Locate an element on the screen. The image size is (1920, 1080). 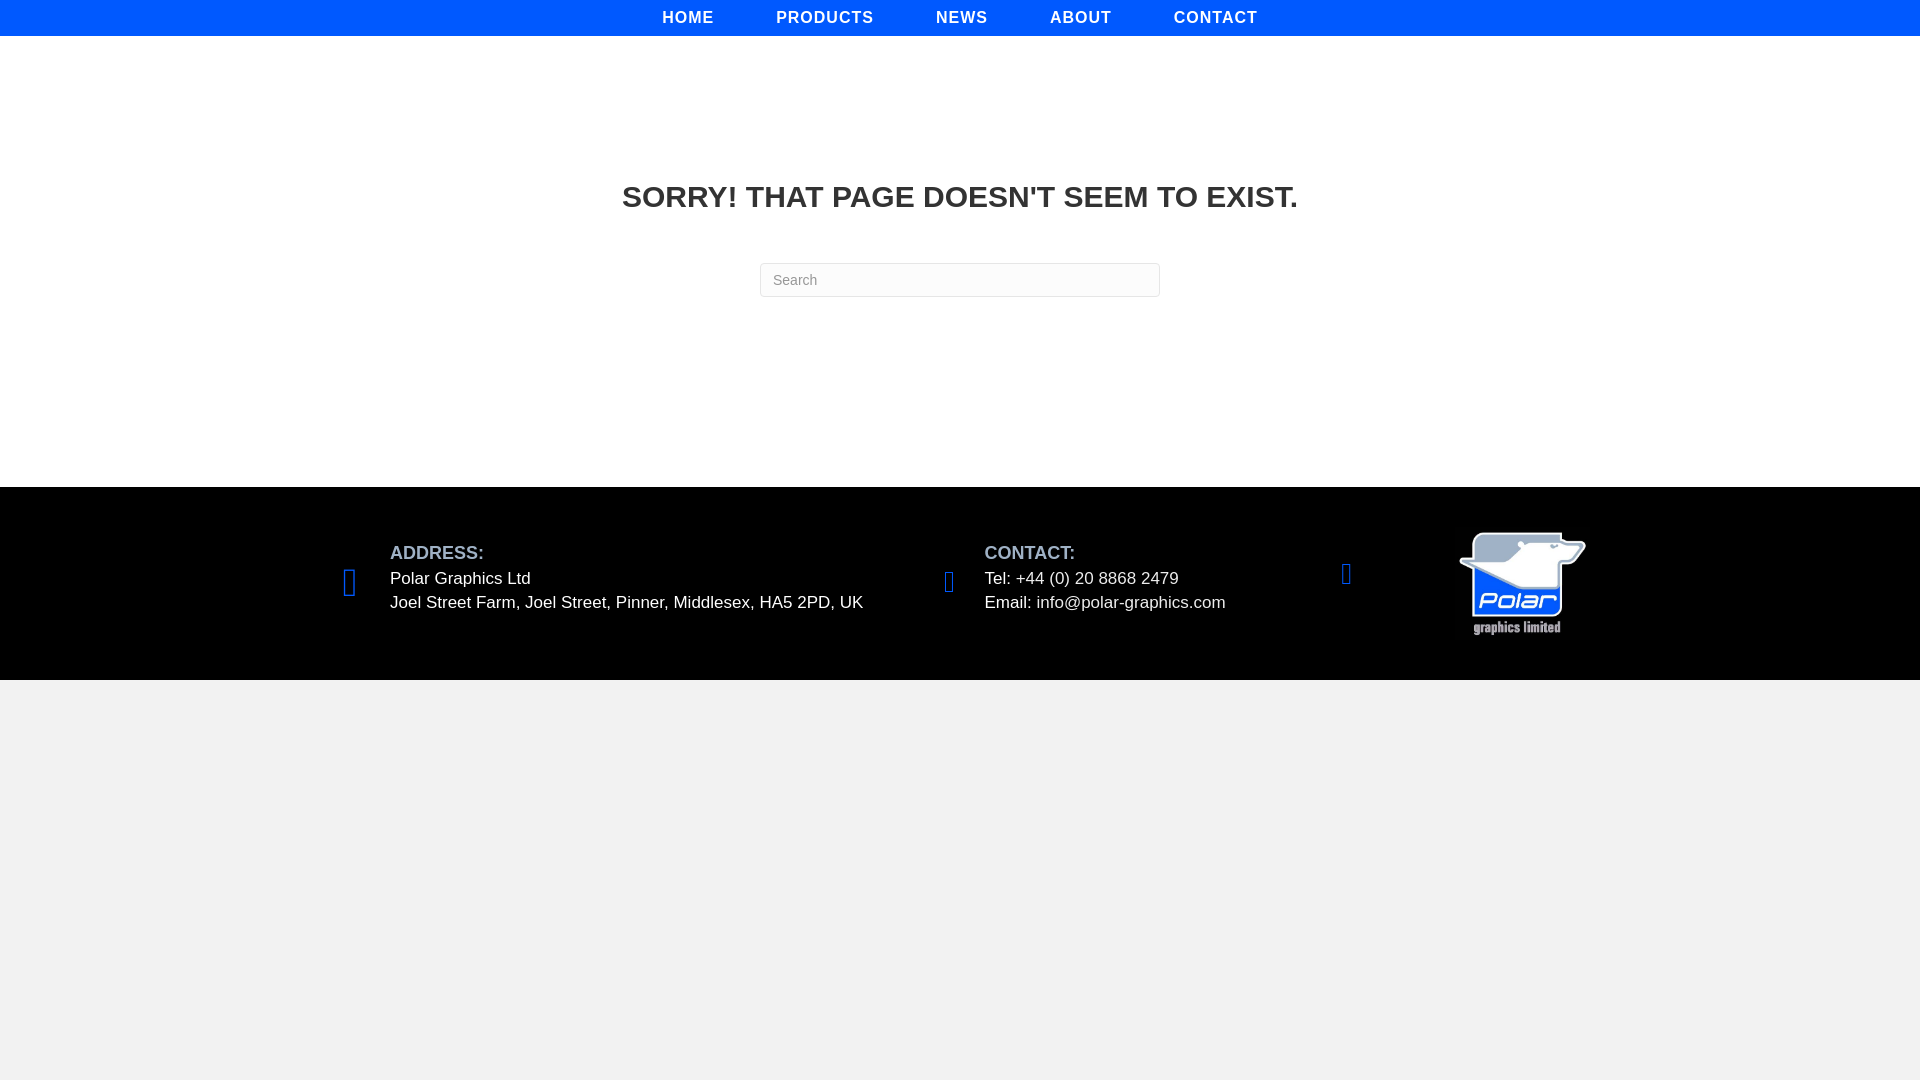
Polar Logo is located at coordinates (1521, 584).